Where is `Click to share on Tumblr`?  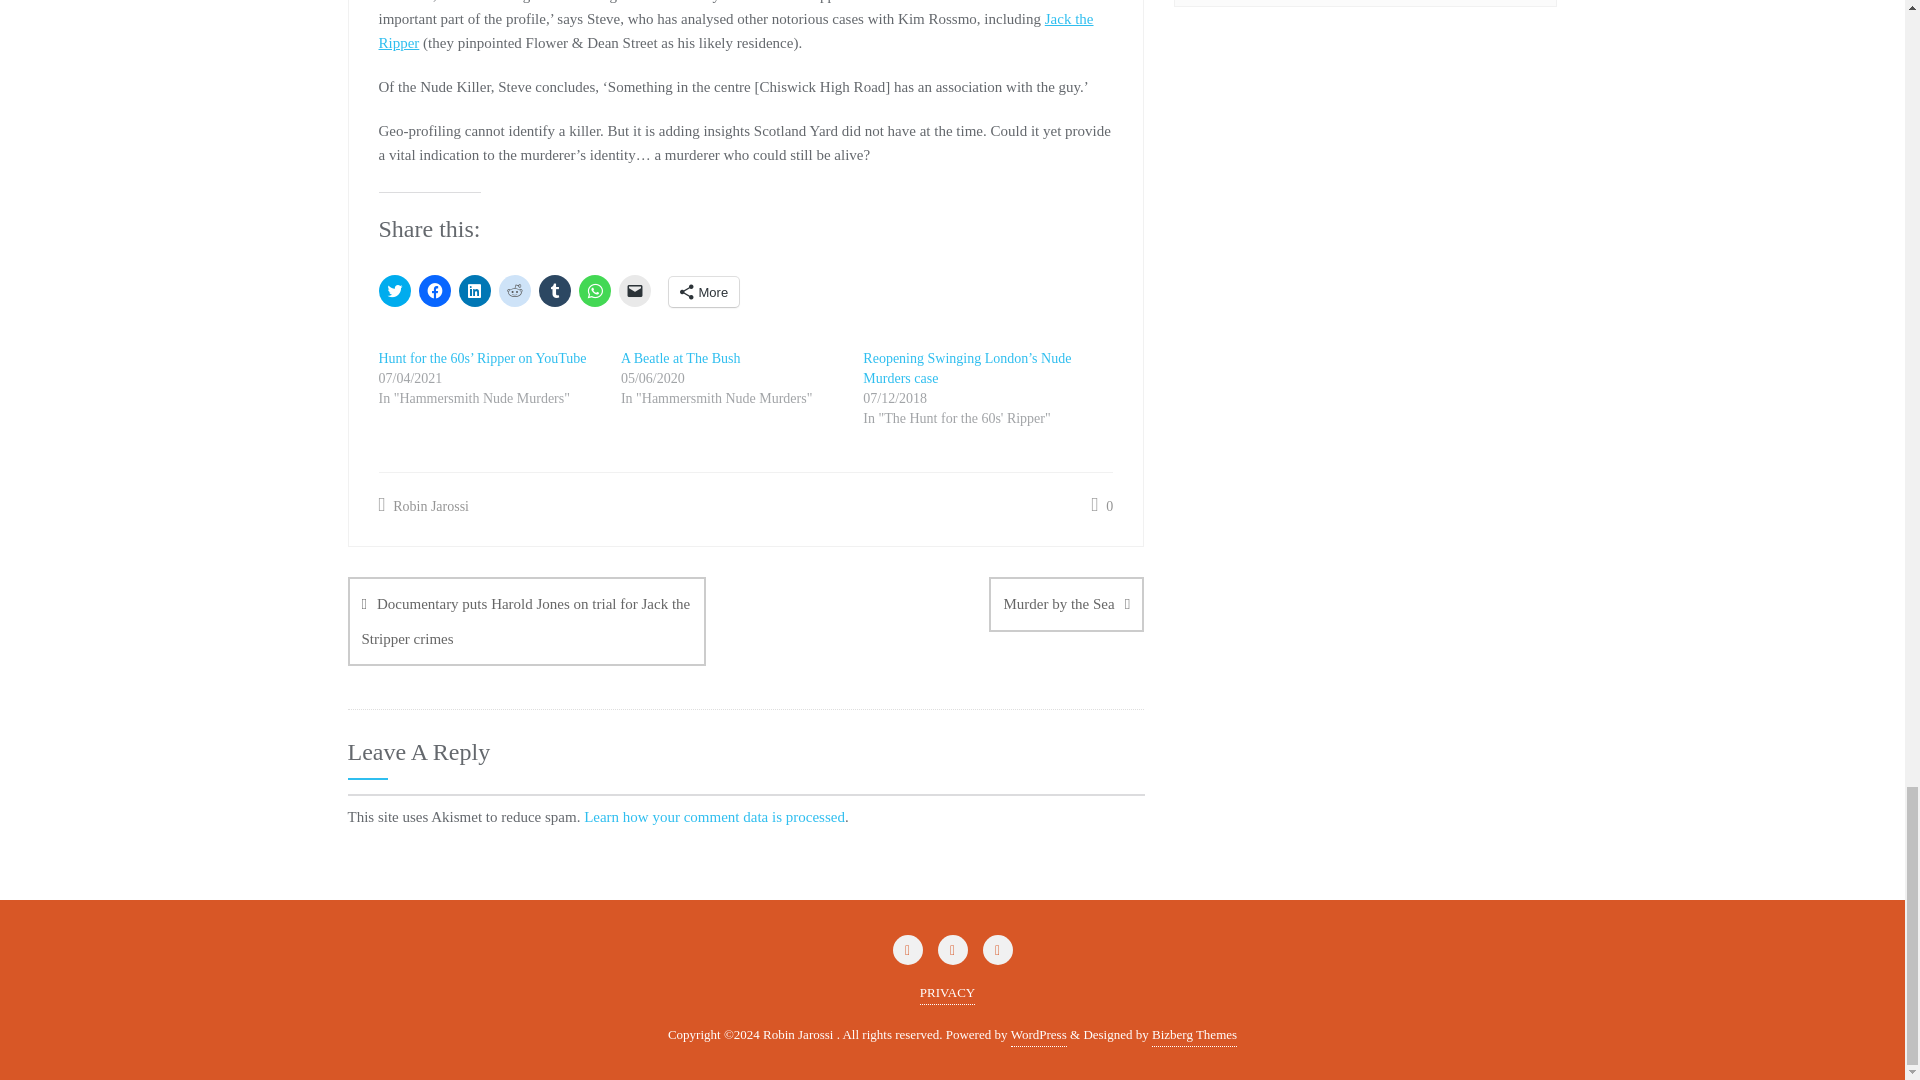
Click to share on Tumblr is located at coordinates (554, 290).